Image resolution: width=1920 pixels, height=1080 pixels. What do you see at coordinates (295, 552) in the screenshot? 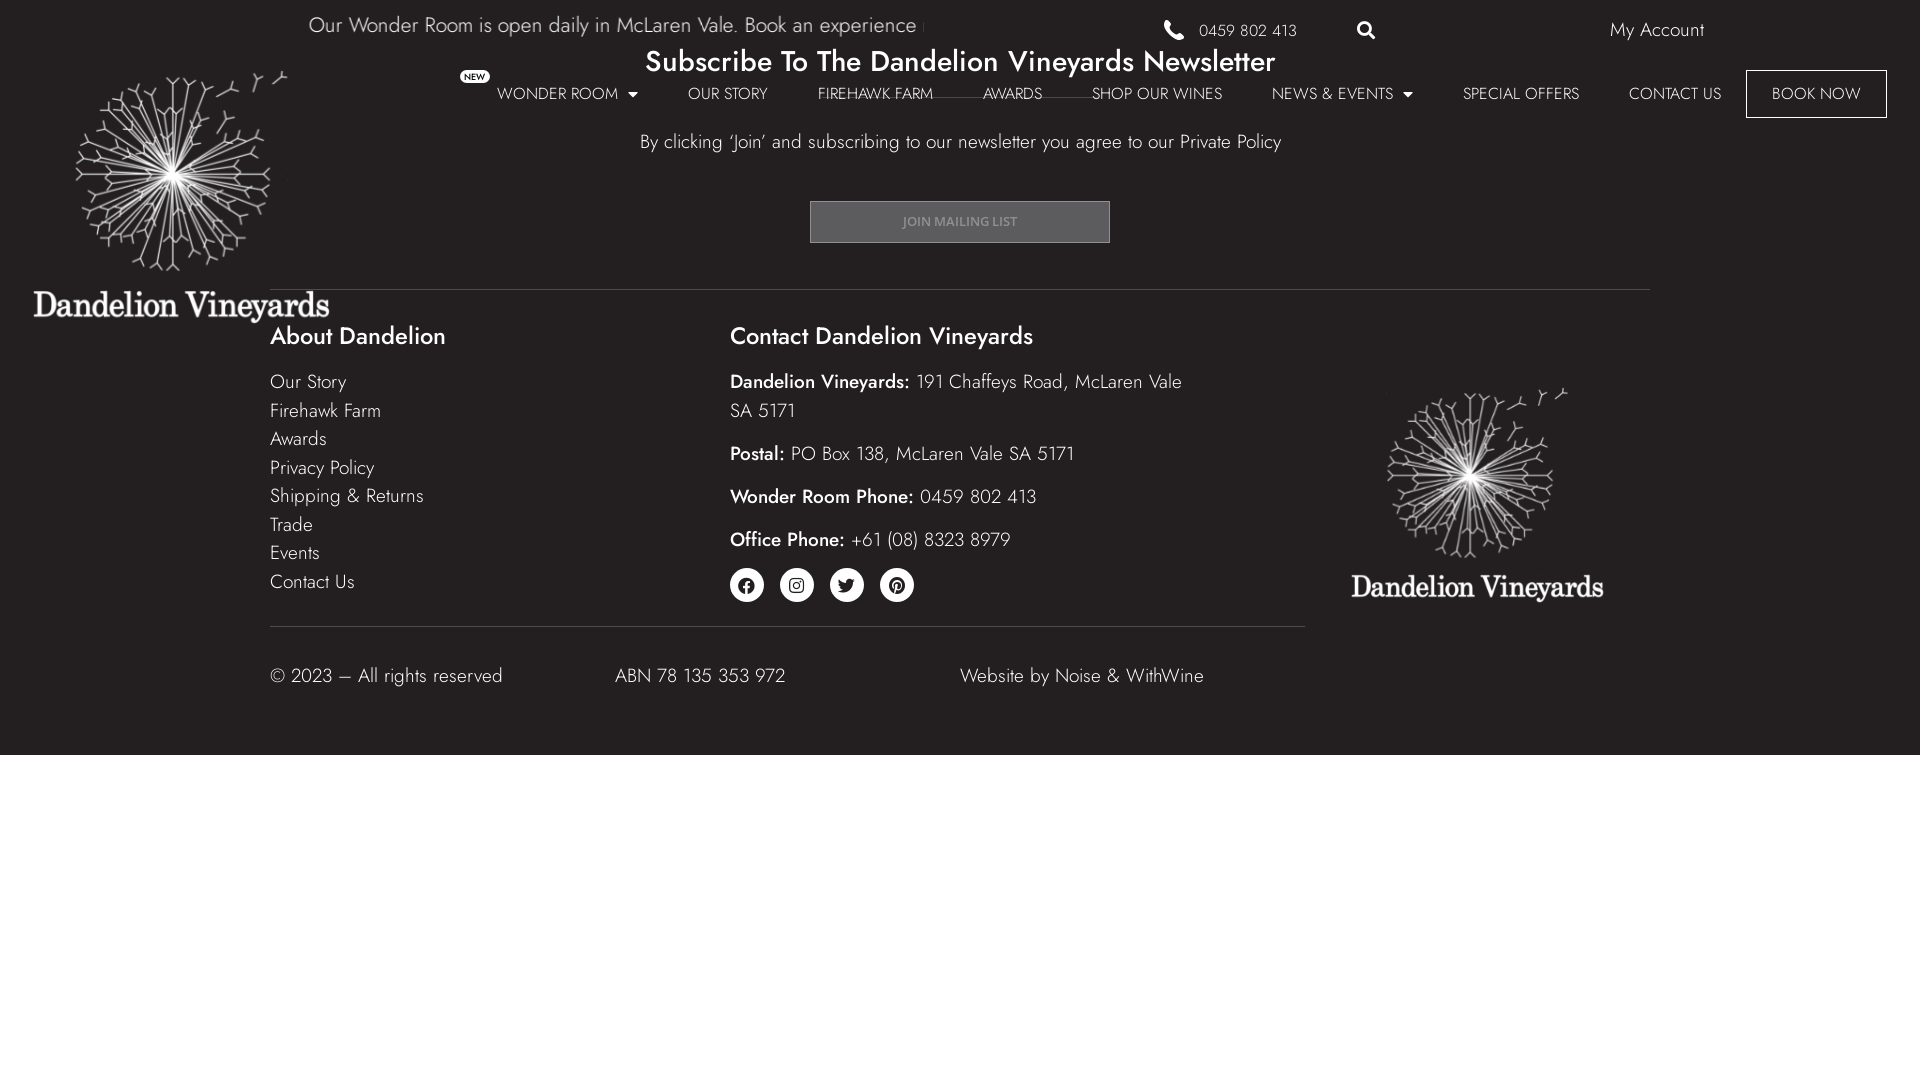
I see `Events` at bounding box center [295, 552].